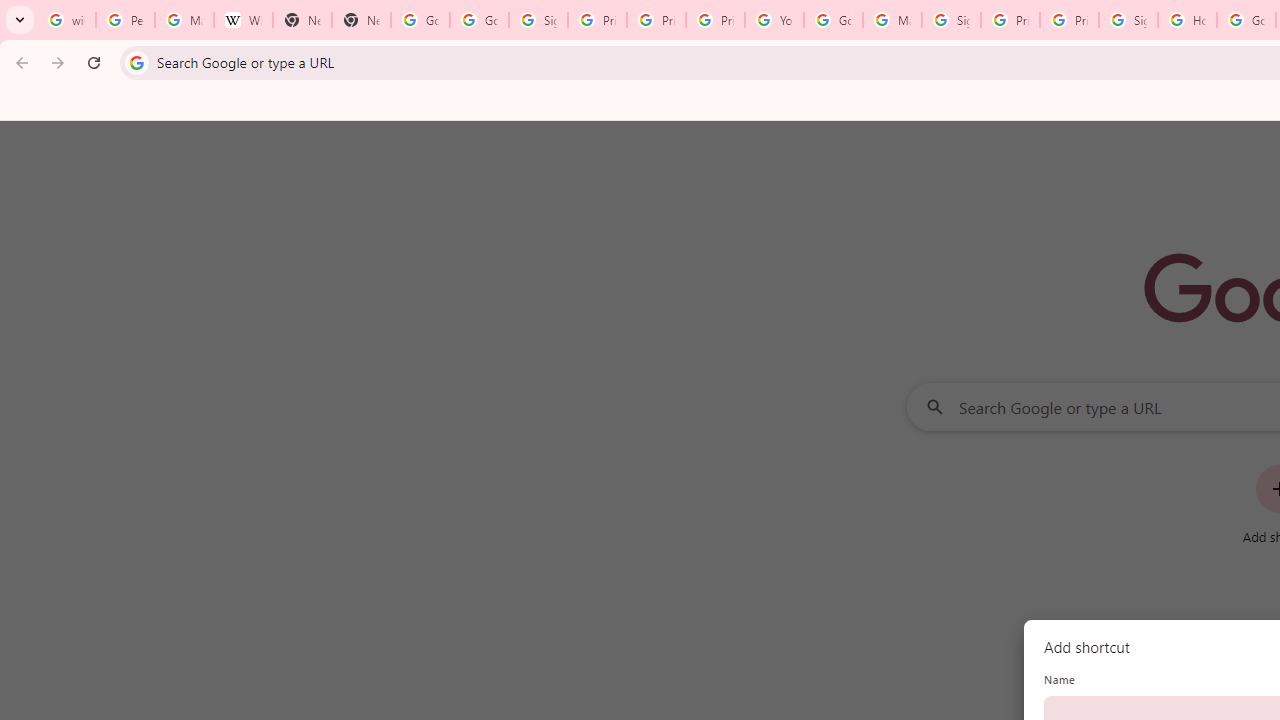 The image size is (1280, 720). I want to click on Sign in - Google Accounts, so click(538, 20).